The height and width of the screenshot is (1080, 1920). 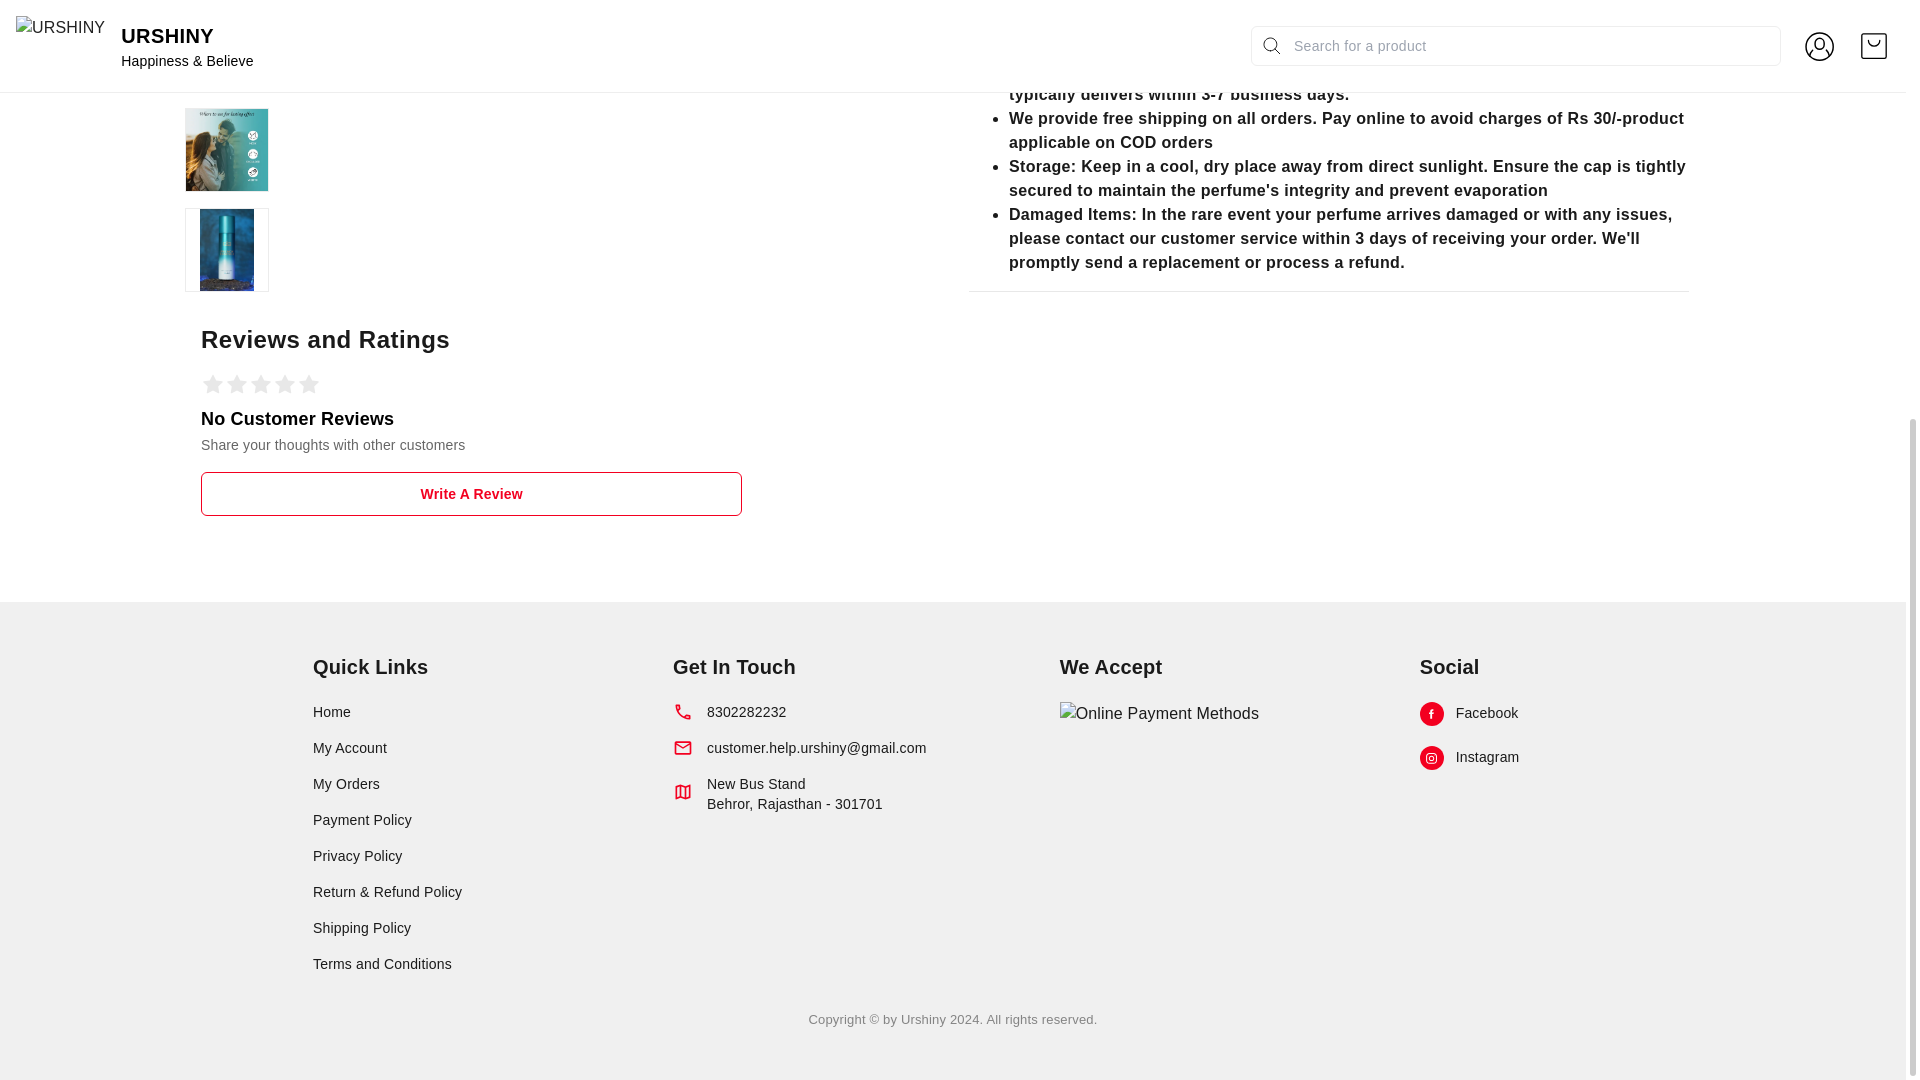 What do you see at coordinates (866, 712) in the screenshot?
I see `My Account` at bounding box center [866, 712].